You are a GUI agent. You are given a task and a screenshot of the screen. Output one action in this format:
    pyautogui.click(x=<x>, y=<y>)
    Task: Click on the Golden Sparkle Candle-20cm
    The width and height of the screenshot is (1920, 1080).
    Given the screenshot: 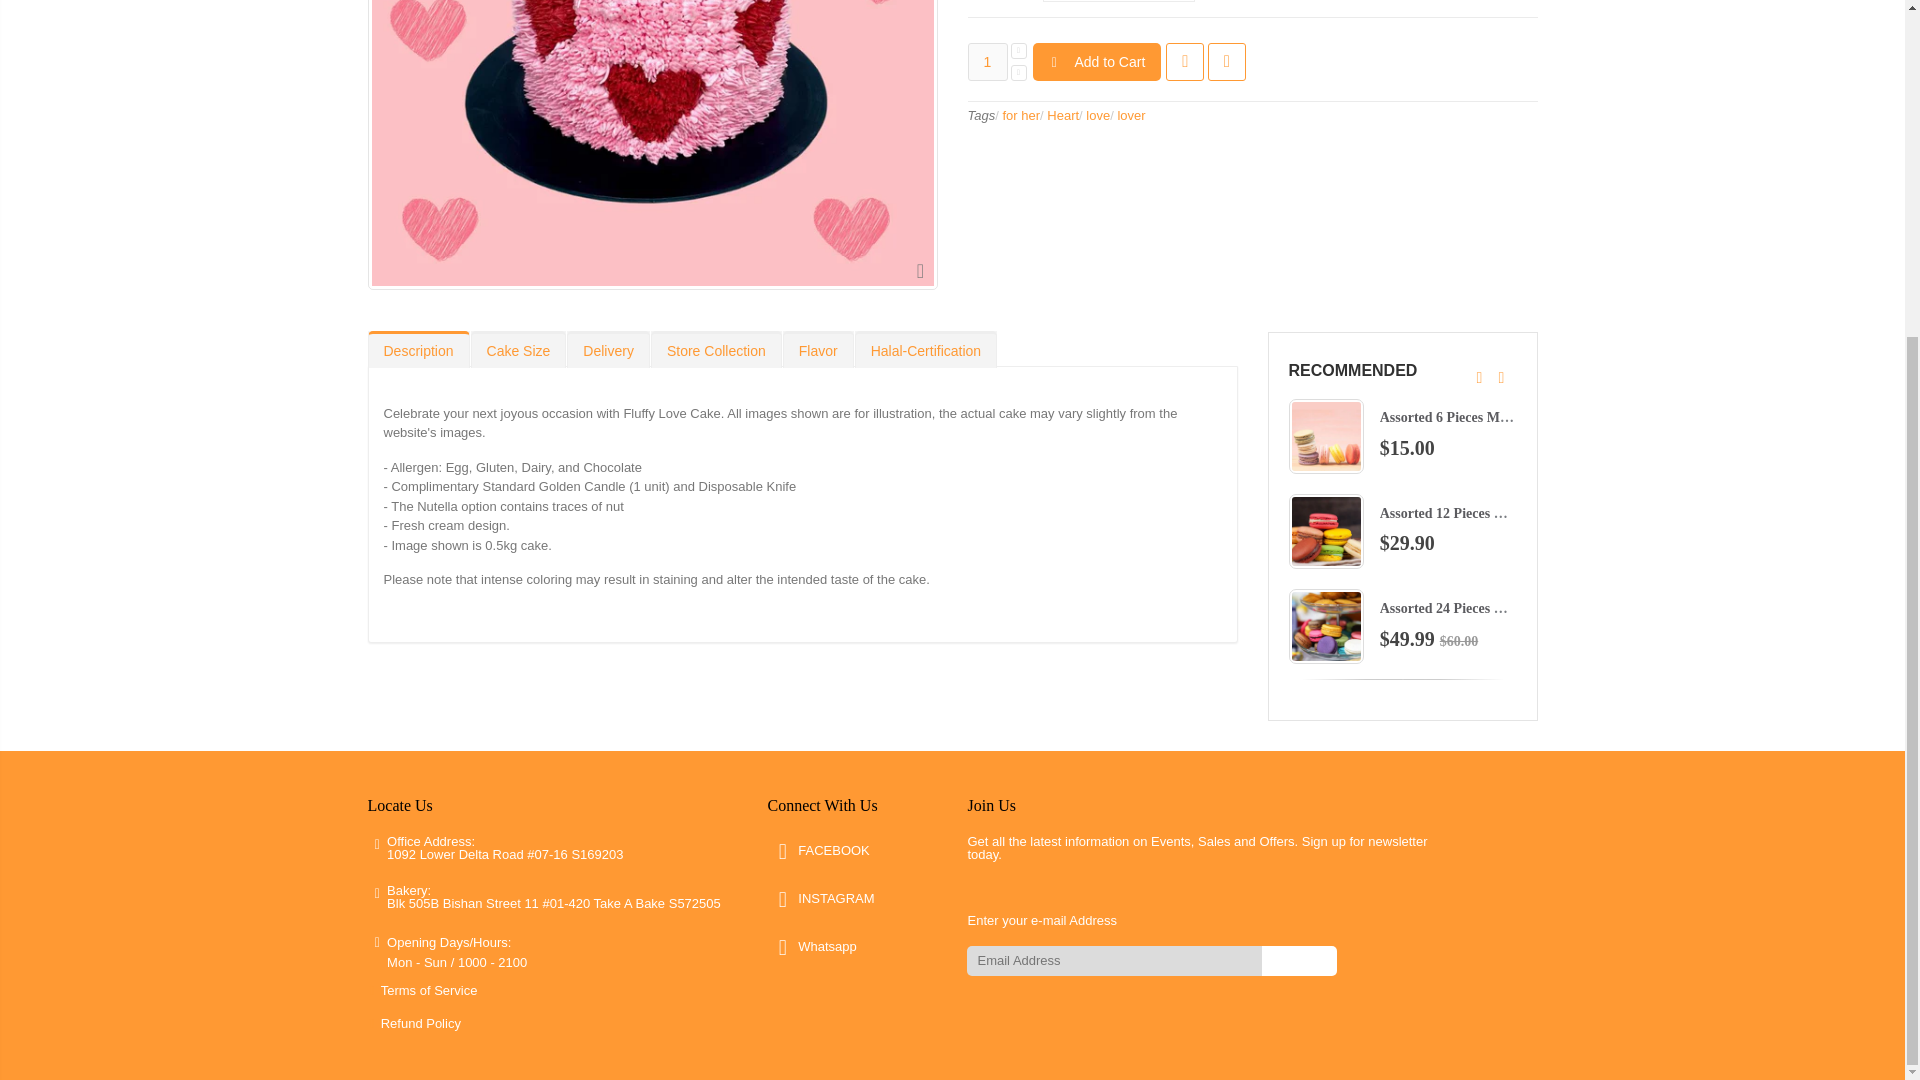 What is the action you would take?
    pyautogui.click(x=1240, y=418)
    